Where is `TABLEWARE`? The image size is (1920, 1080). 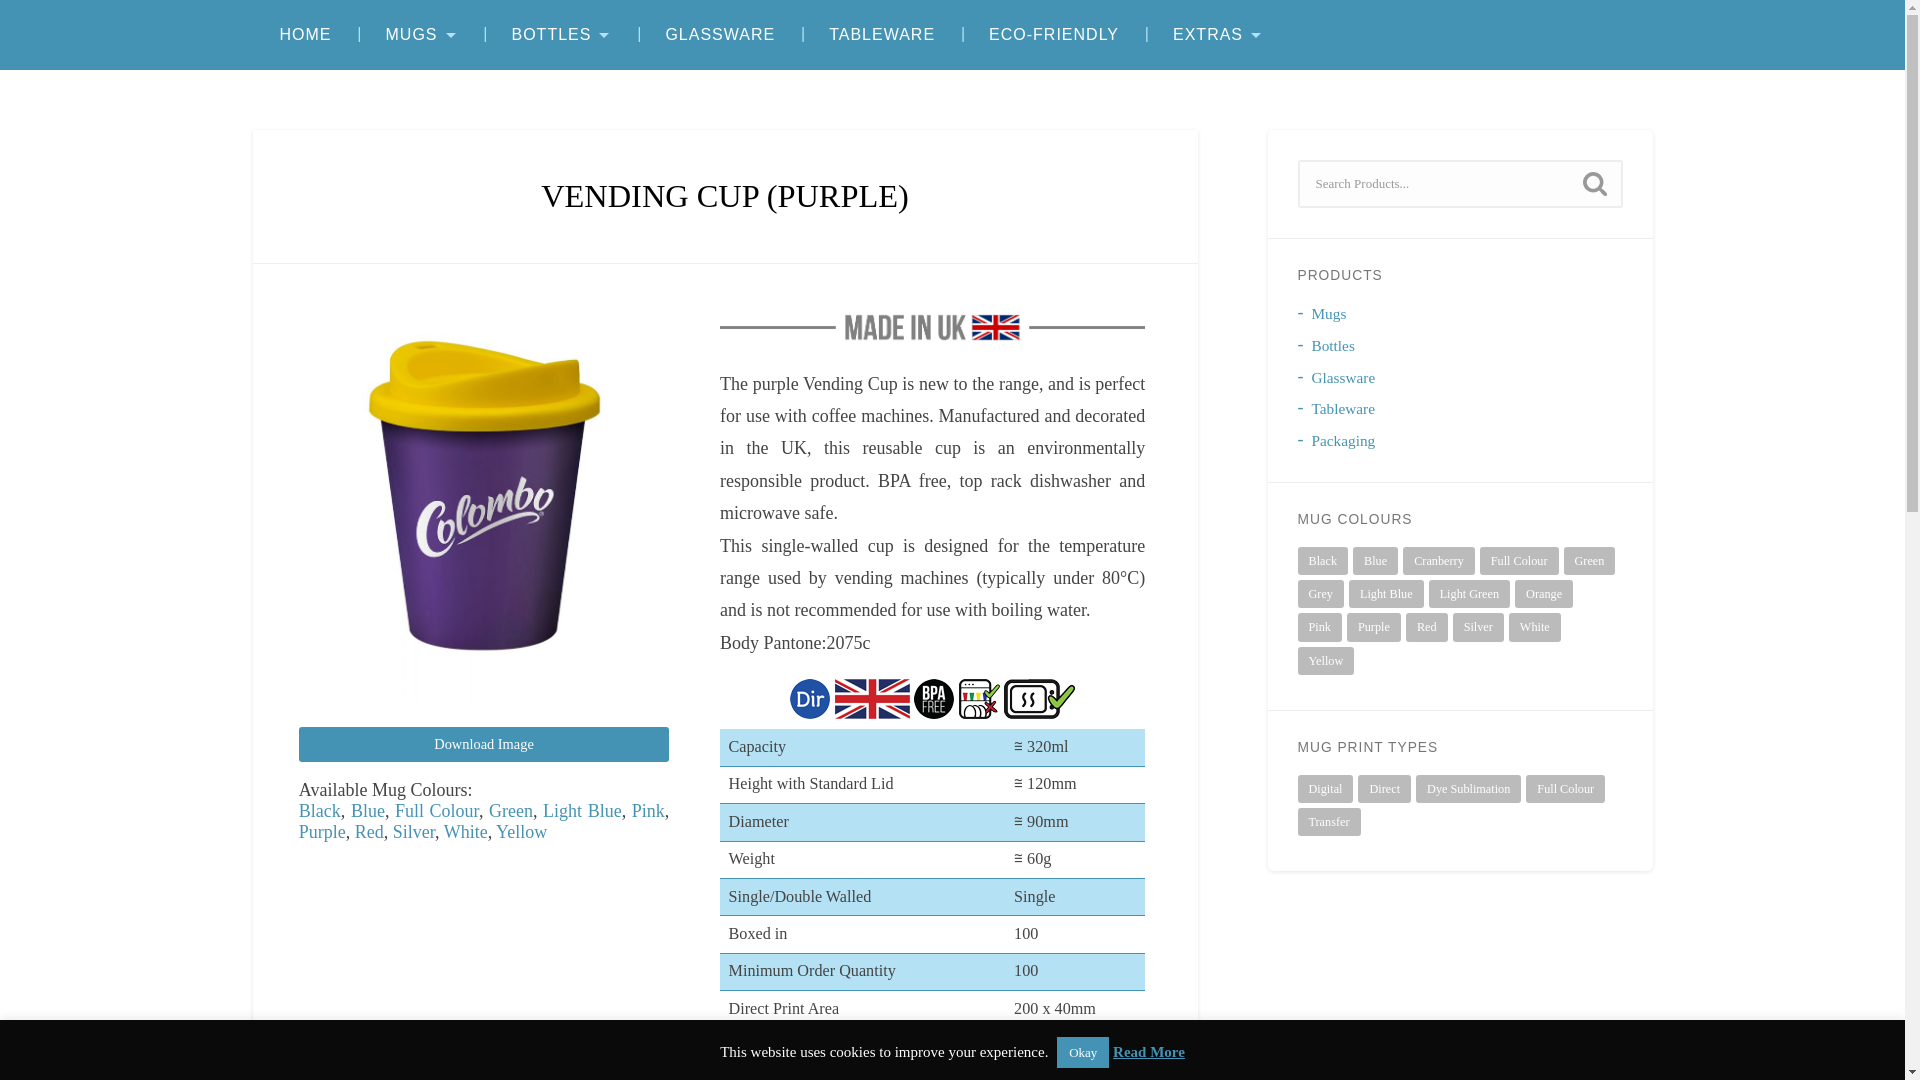
TABLEWARE is located at coordinates (882, 35).